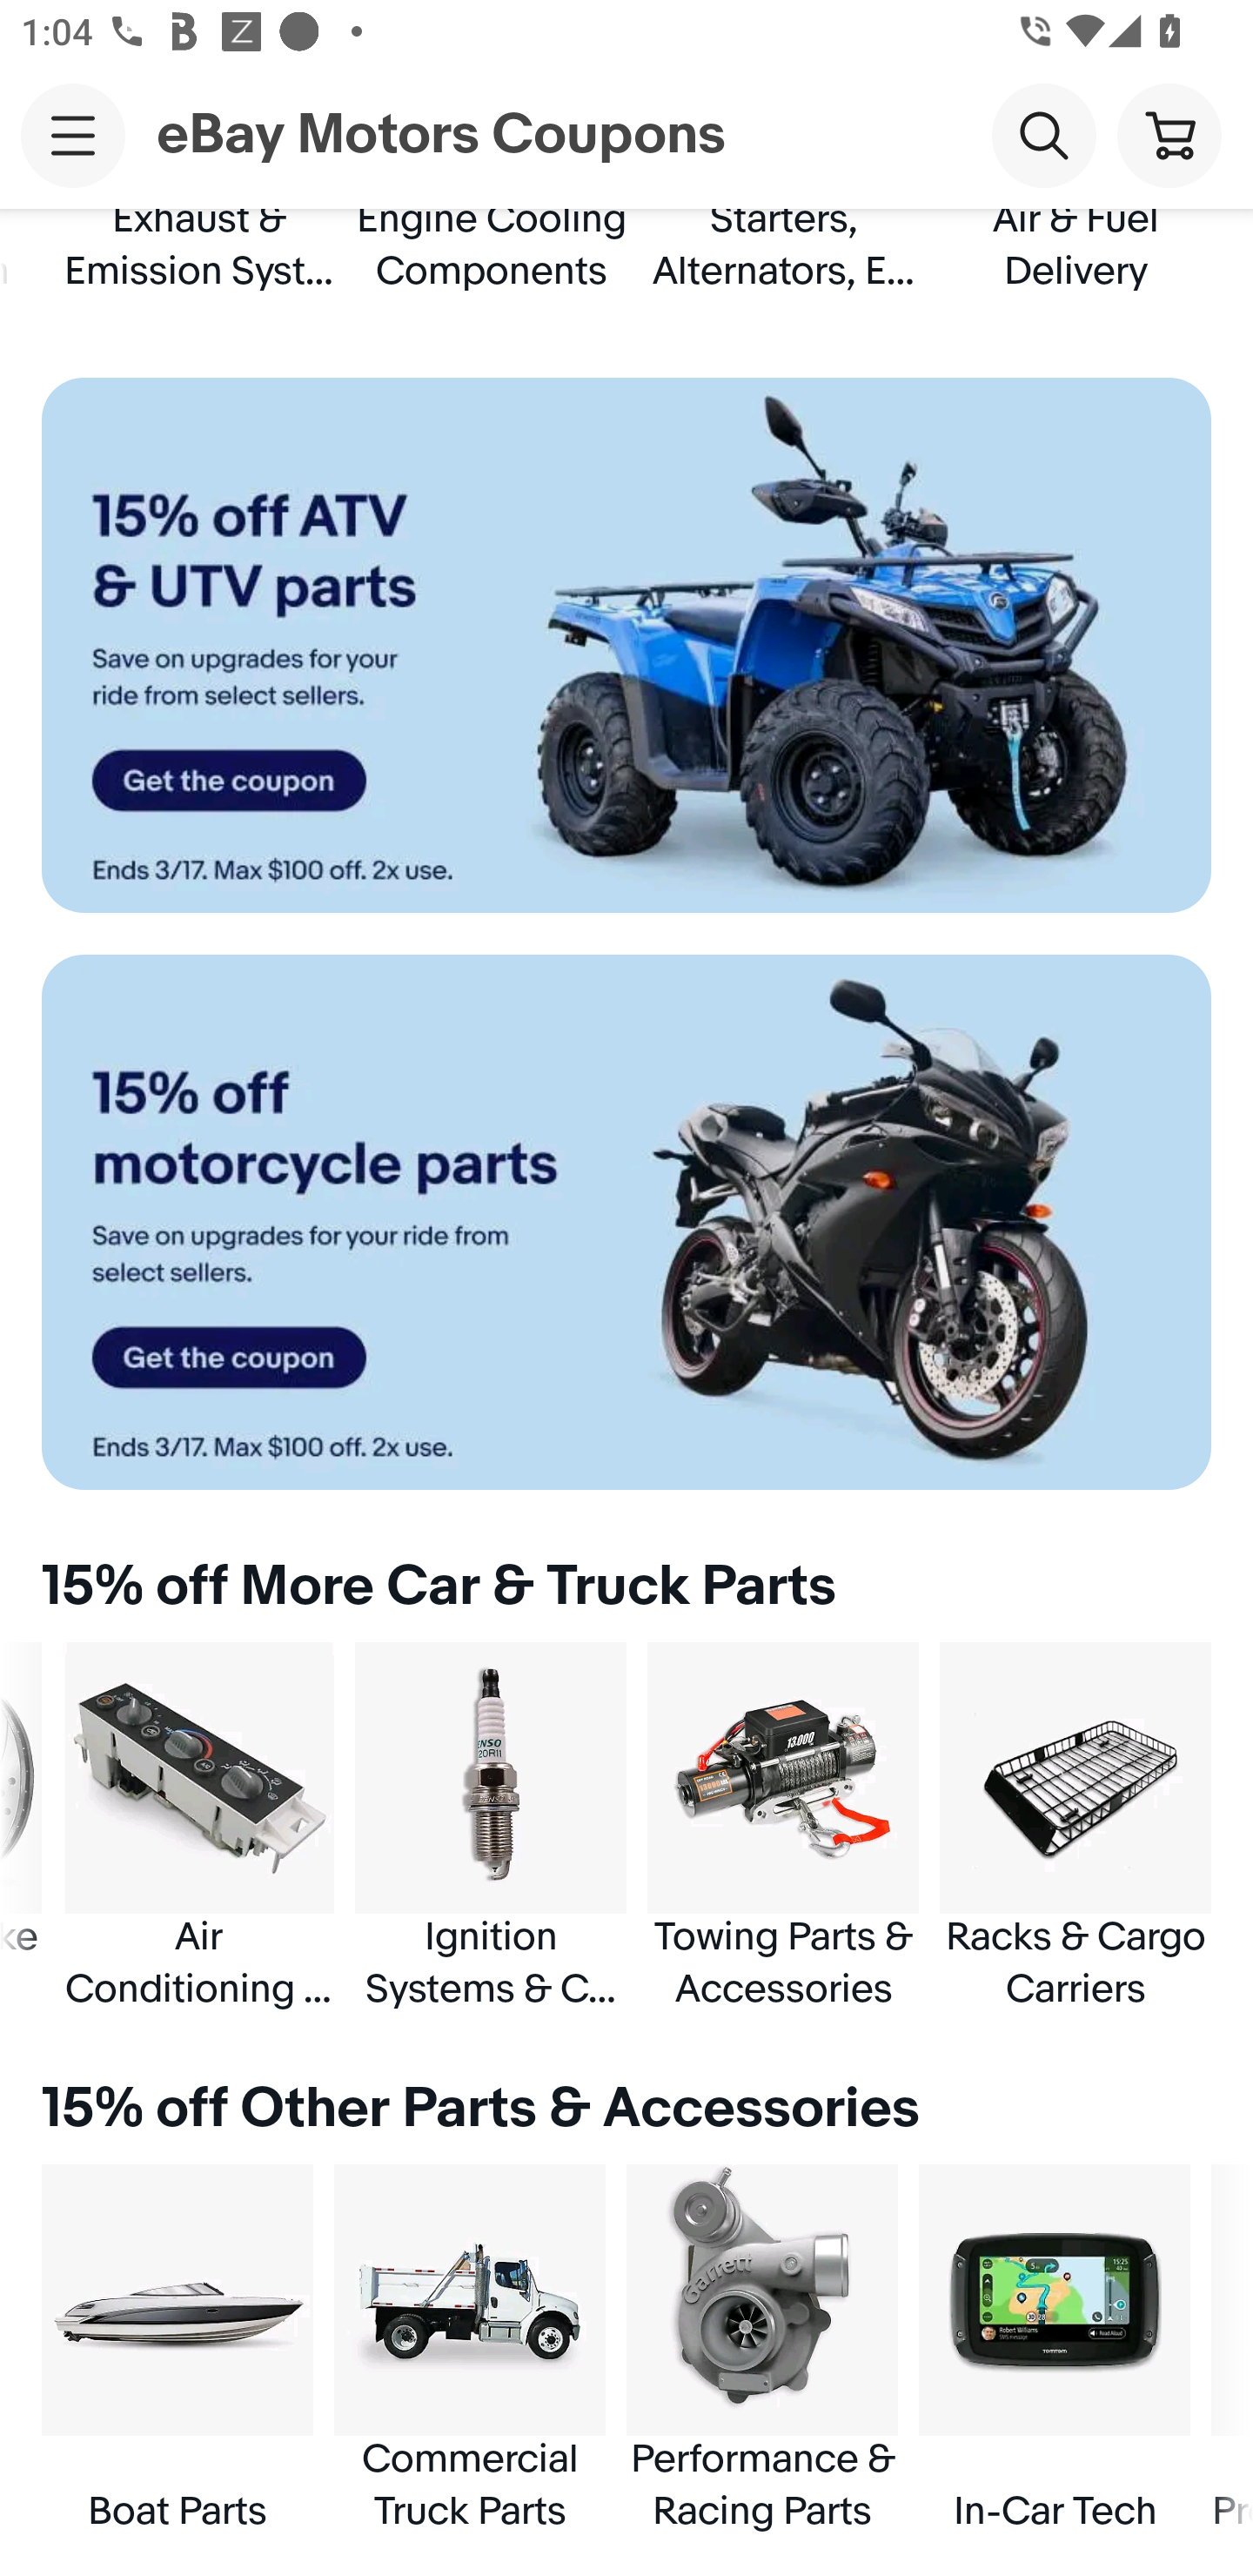 This screenshot has height=2576, width=1253. What do you see at coordinates (762, 2349) in the screenshot?
I see `Performance & Racing Parts` at bounding box center [762, 2349].